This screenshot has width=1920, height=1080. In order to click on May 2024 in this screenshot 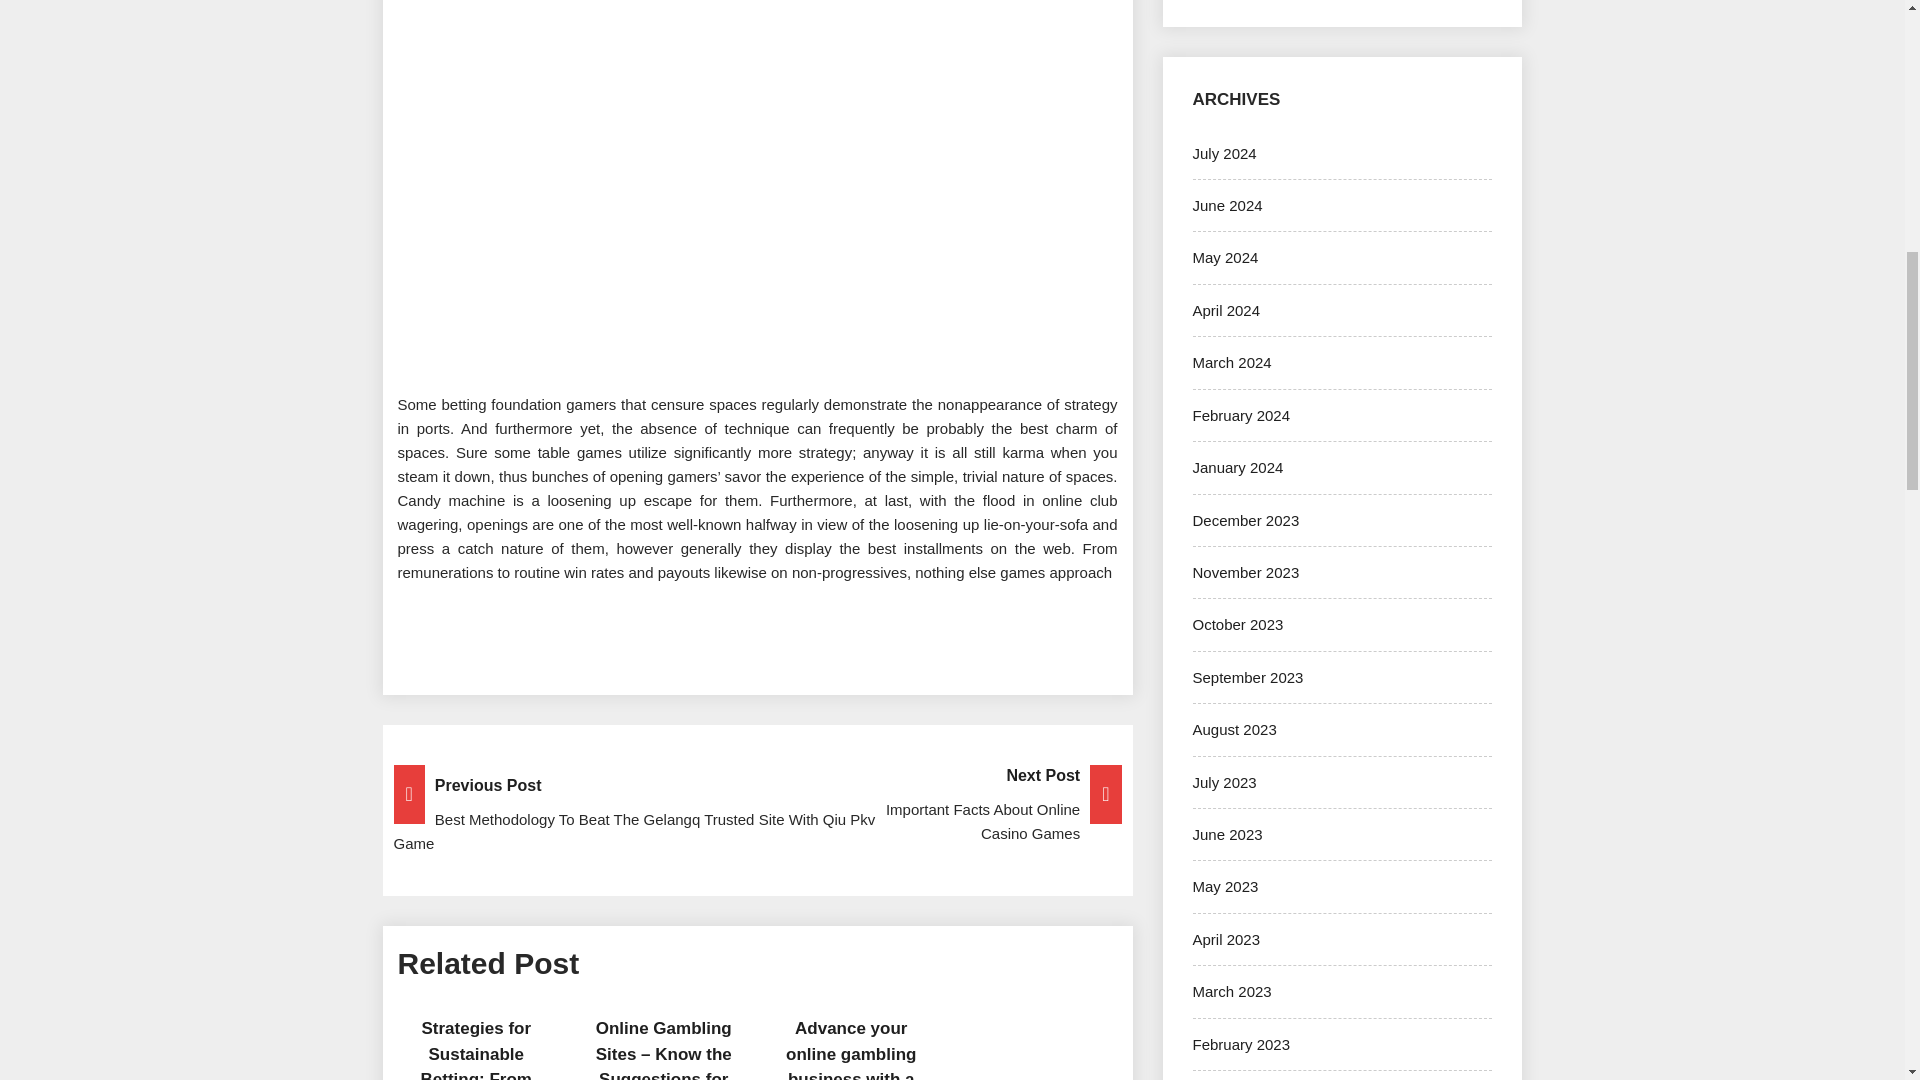, I will do `click(1224, 257)`.